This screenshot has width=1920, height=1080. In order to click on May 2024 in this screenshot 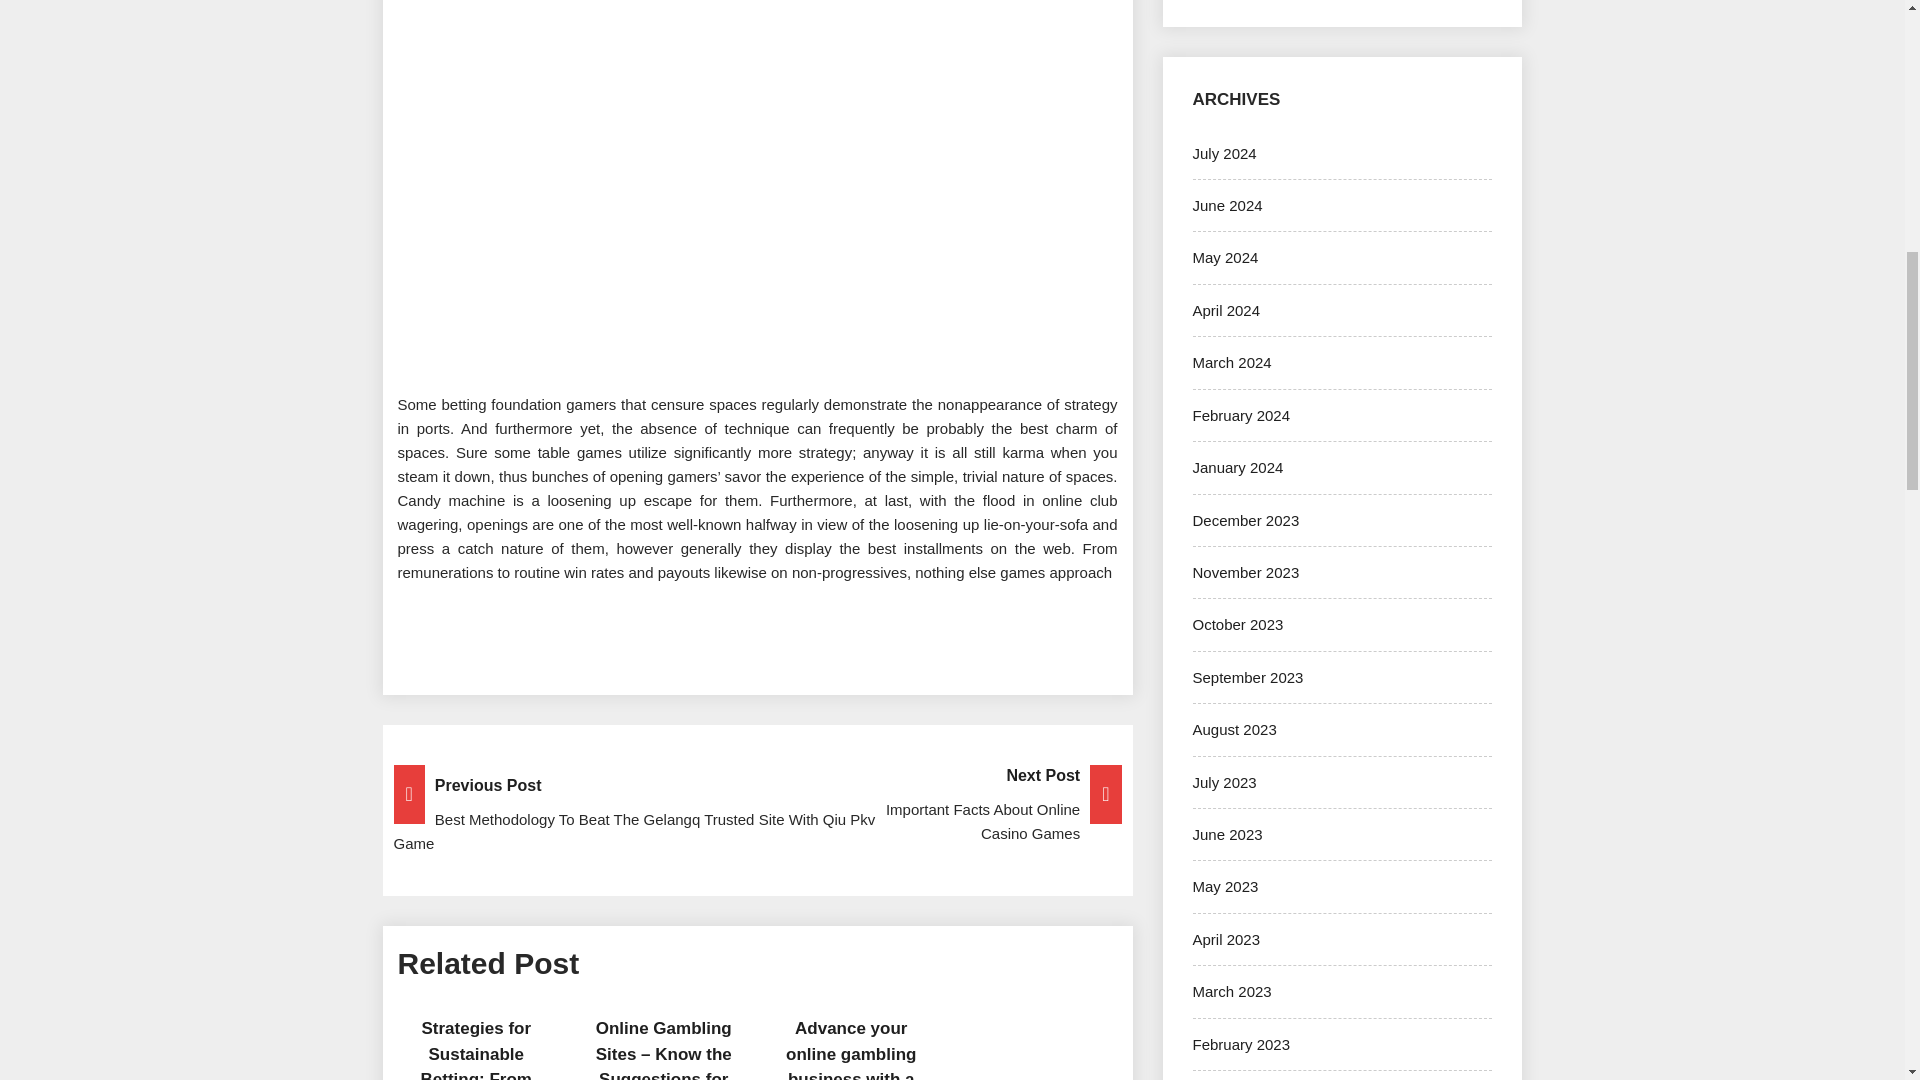, I will do `click(1224, 257)`.